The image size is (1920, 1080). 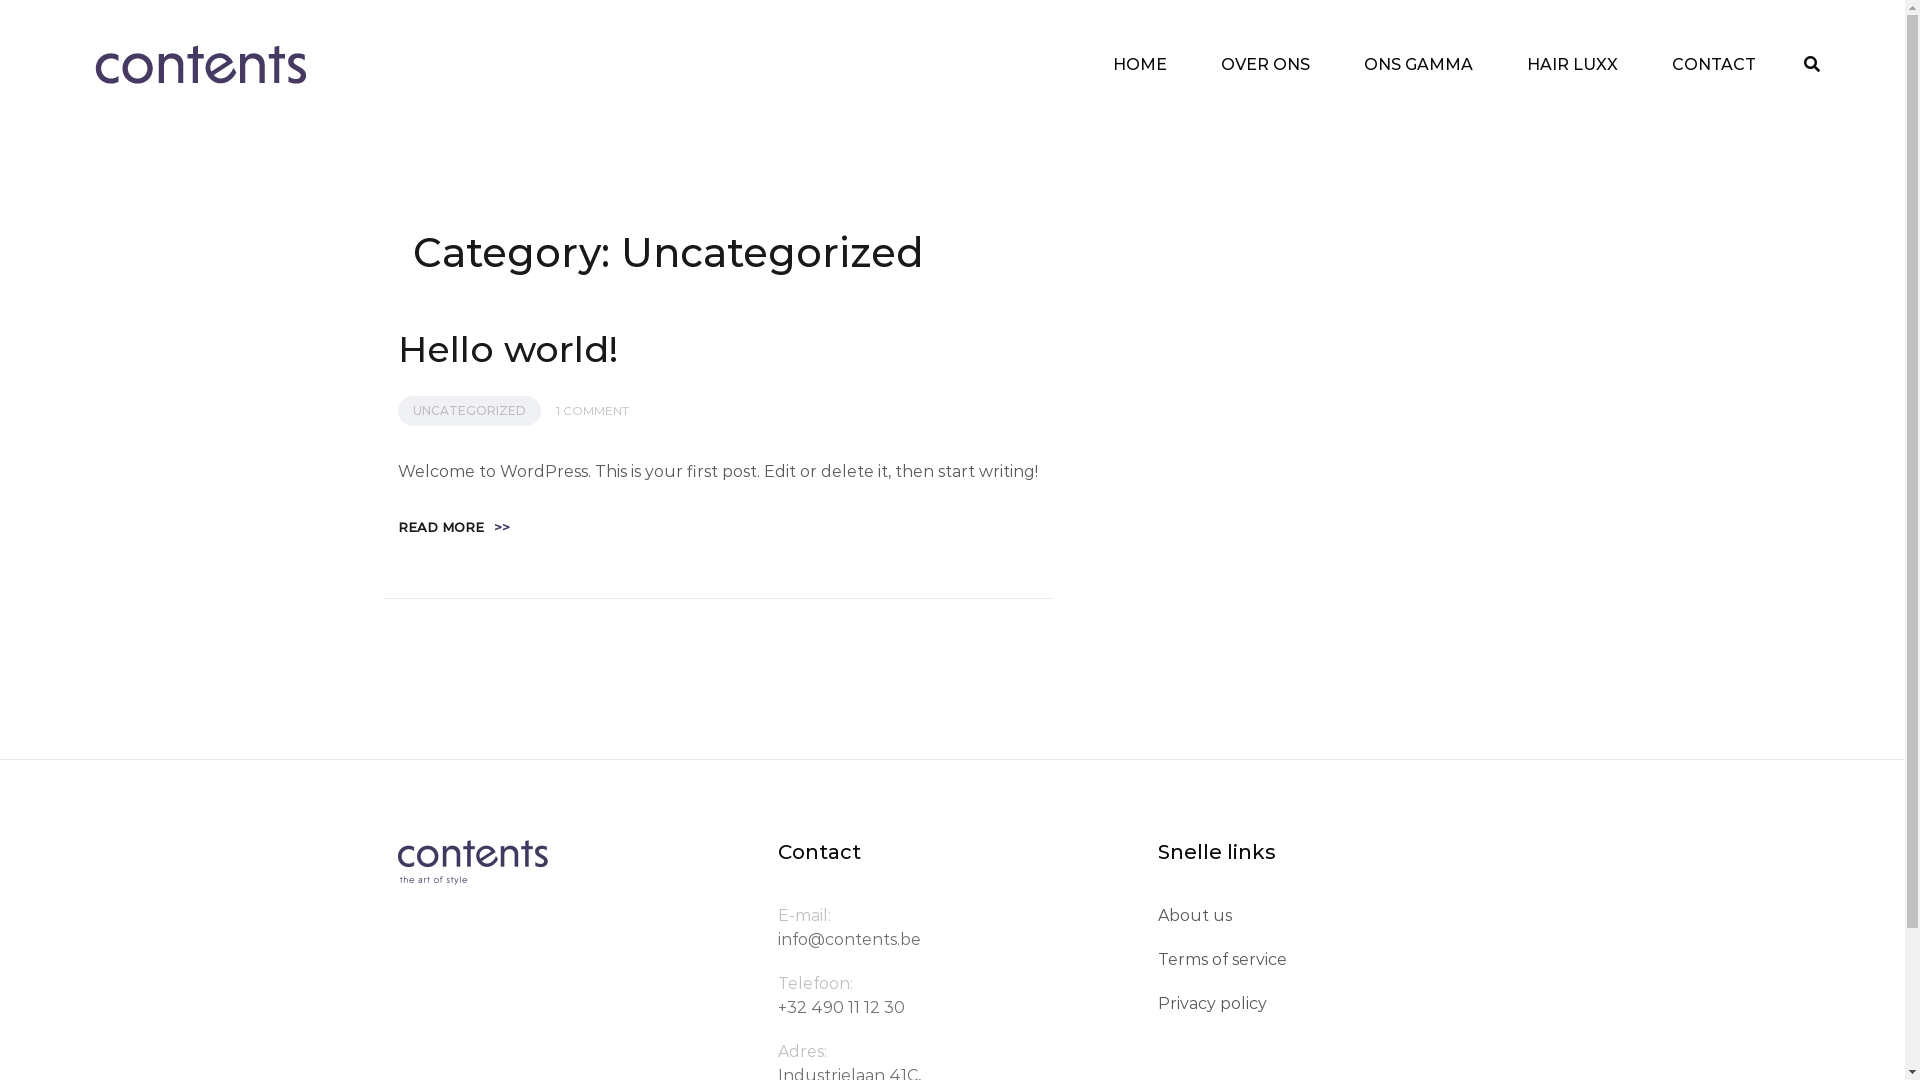 What do you see at coordinates (1140, 64) in the screenshot?
I see `HOME` at bounding box center [1140, 64].